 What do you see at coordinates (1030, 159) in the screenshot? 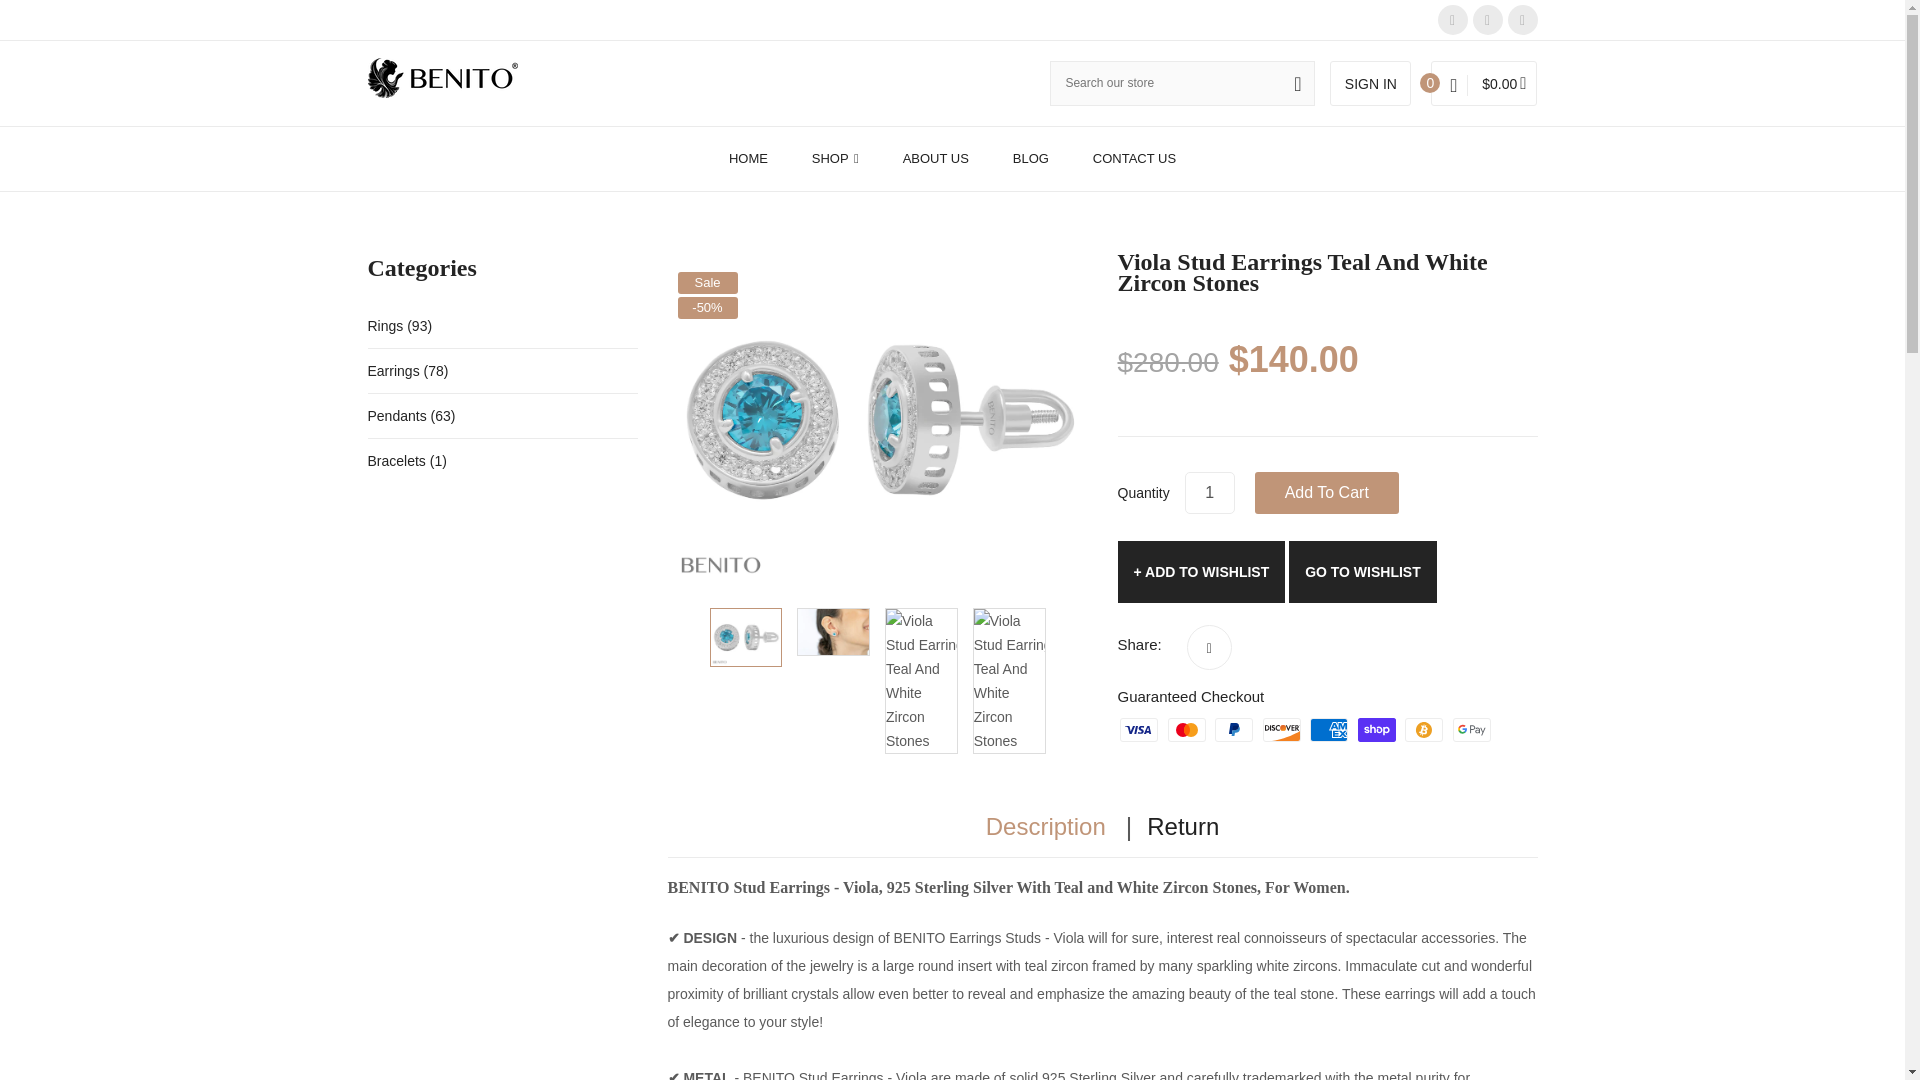
I see `BLOG` at bounding box center [1030, 159].